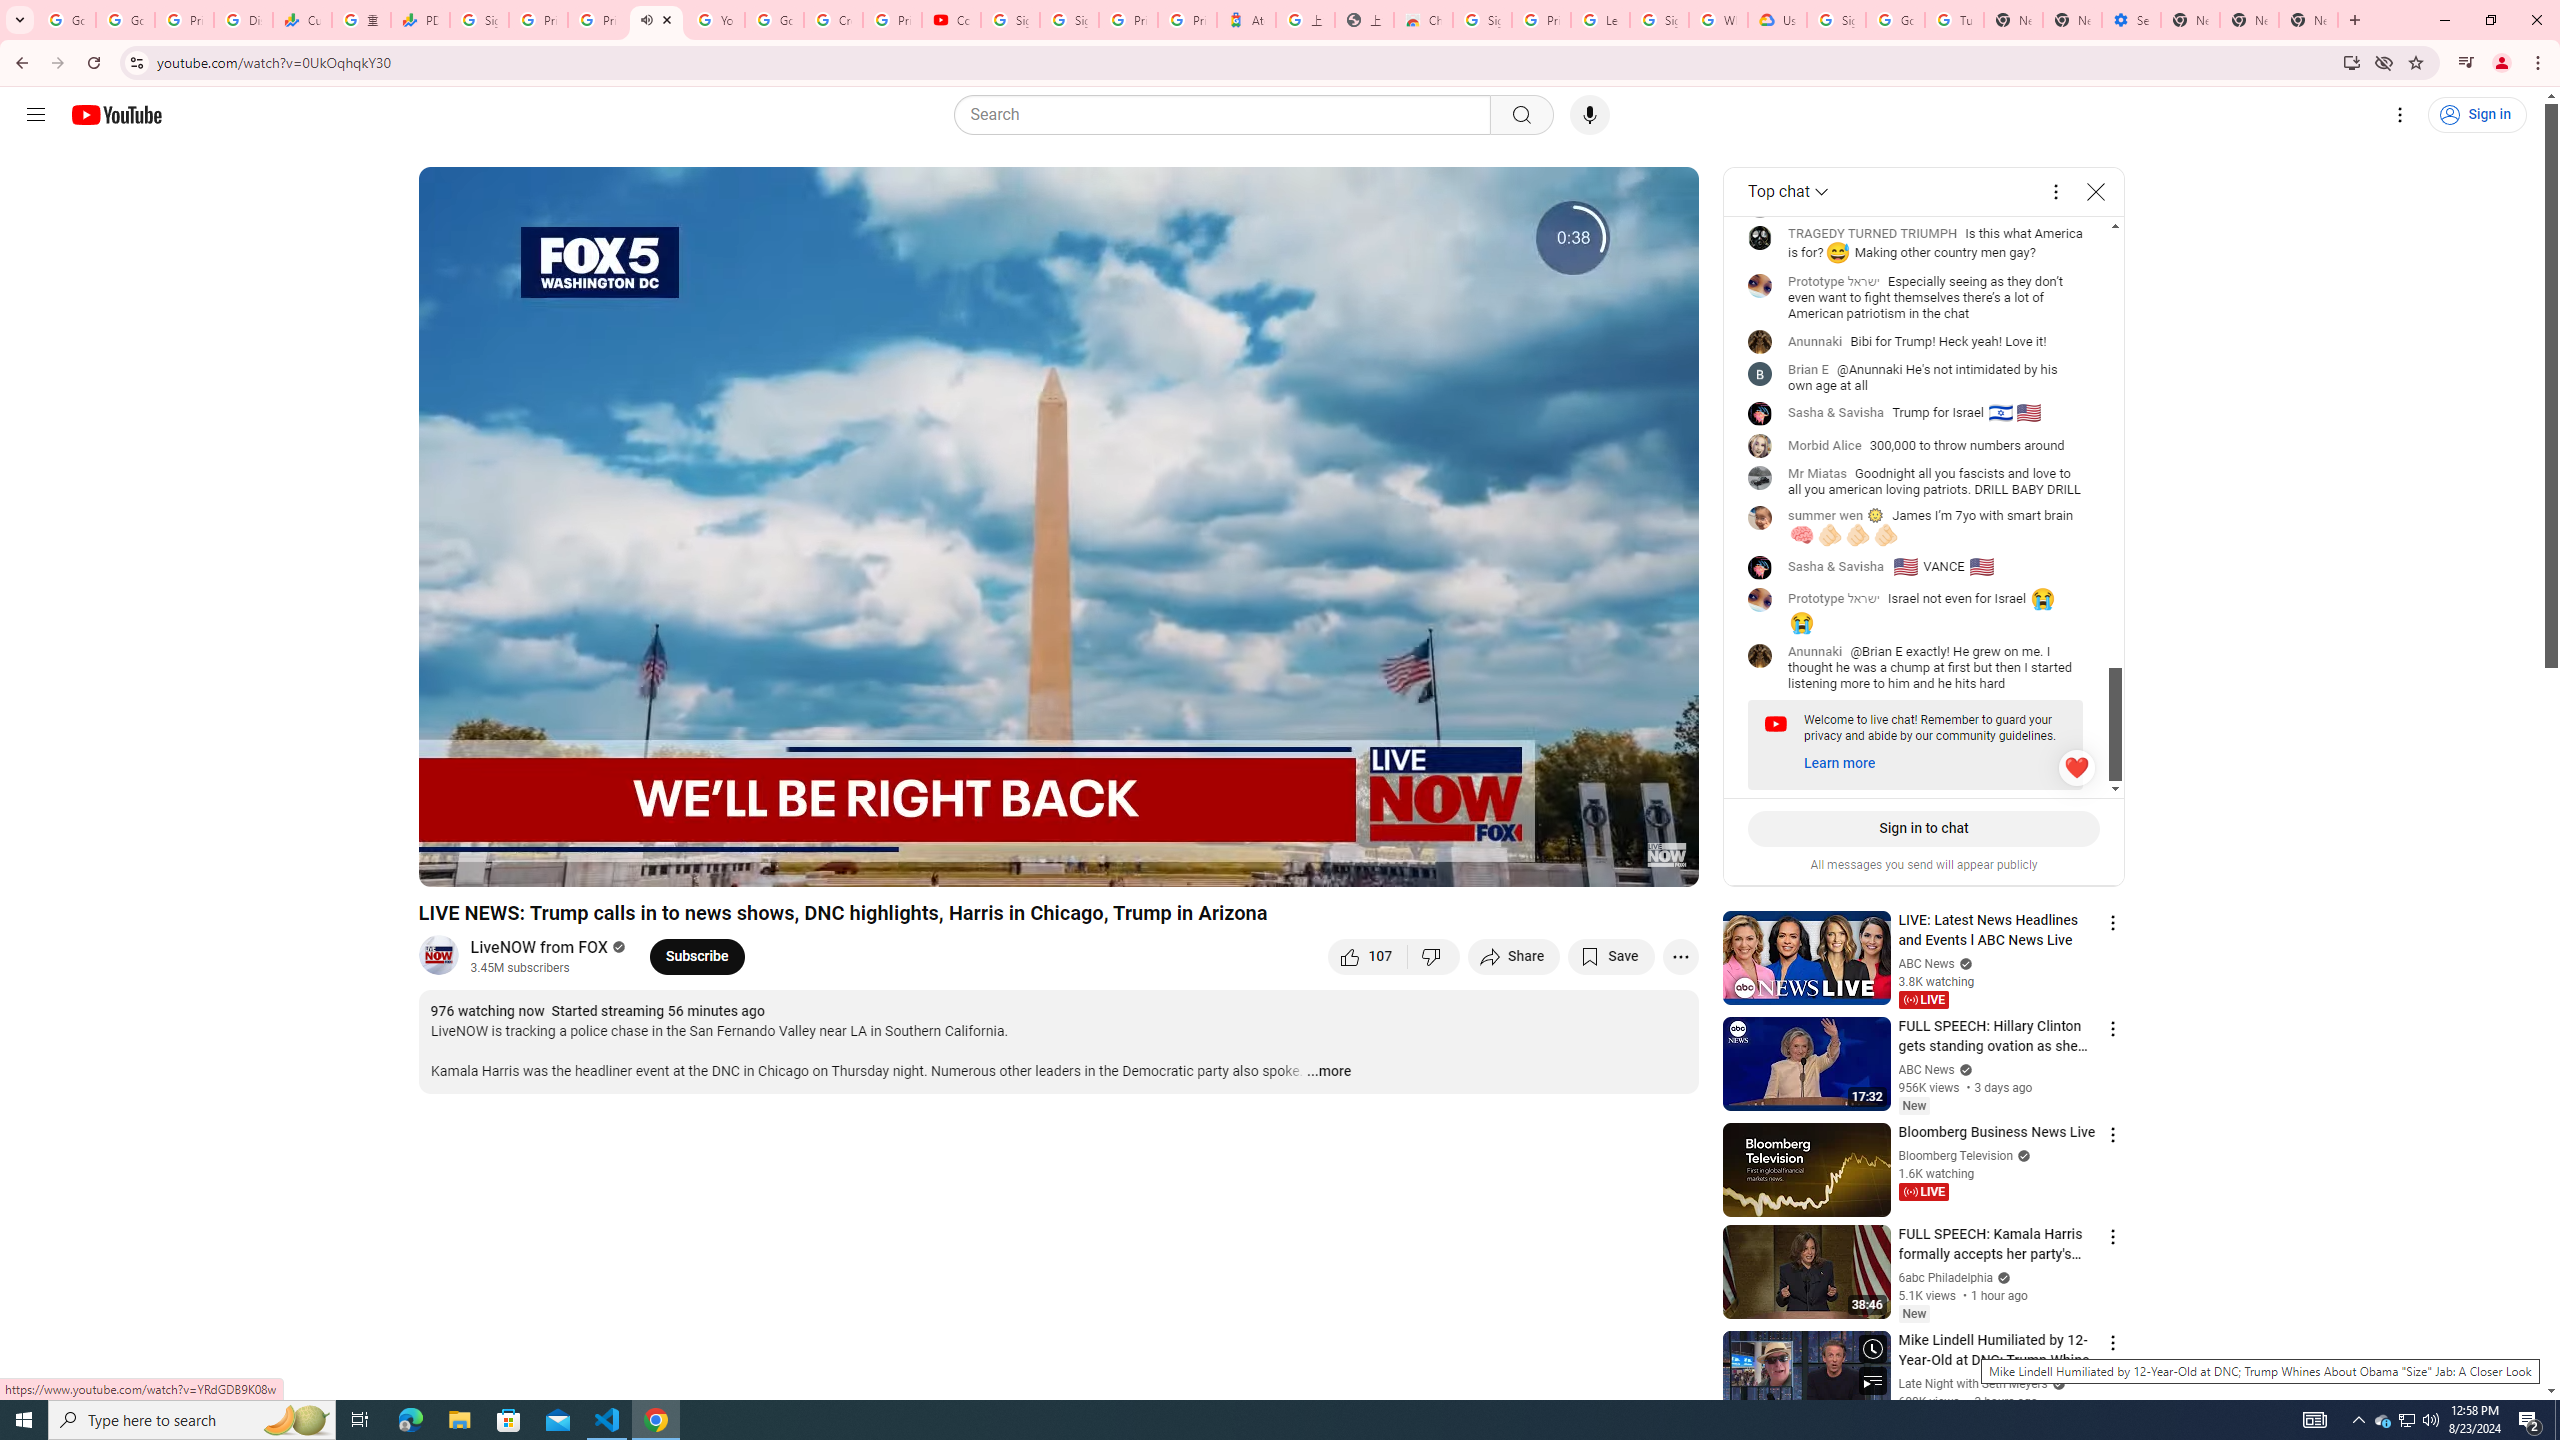  I want to click on Sign in to chat, so click(1922, 828).